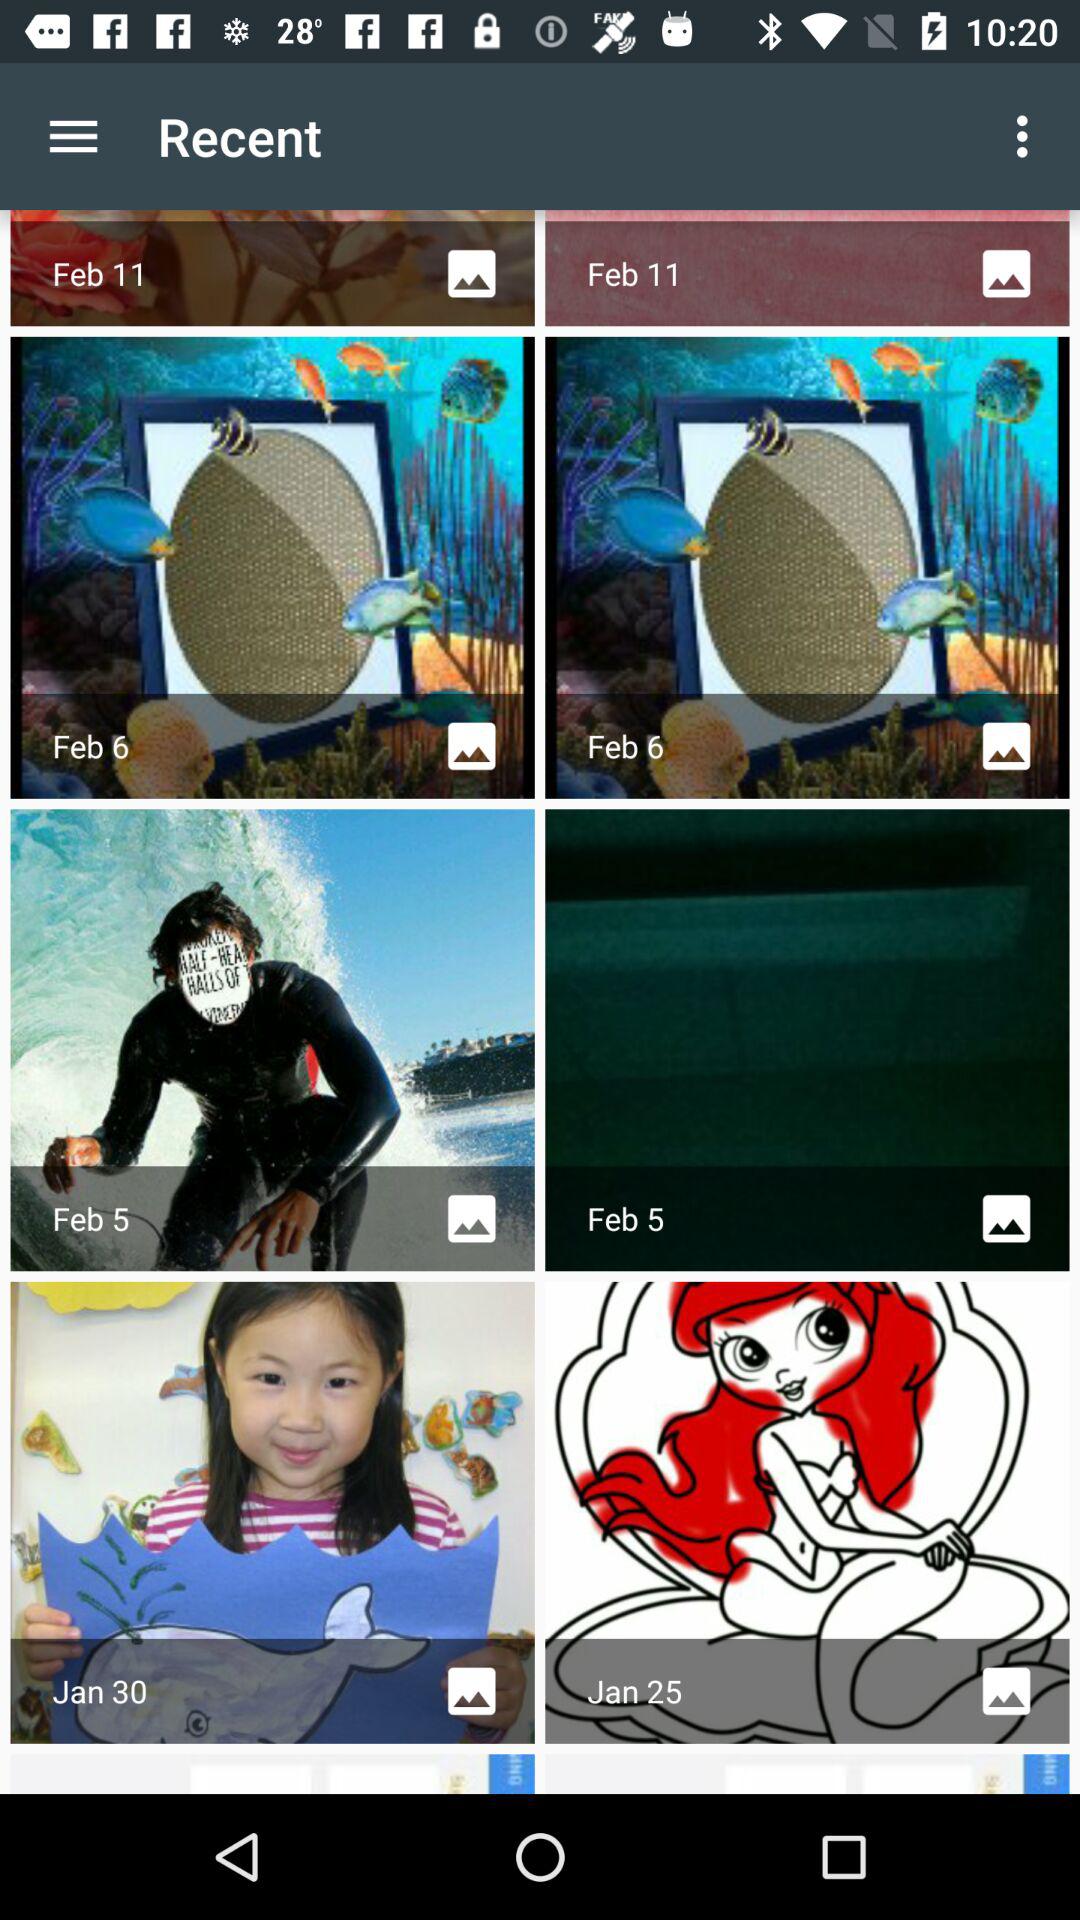 The width and height of the screenshot is (1080, 1920). Describe the element at coordinates (808, 1512) in the screenshot. I see `click on jan 25` at that location.